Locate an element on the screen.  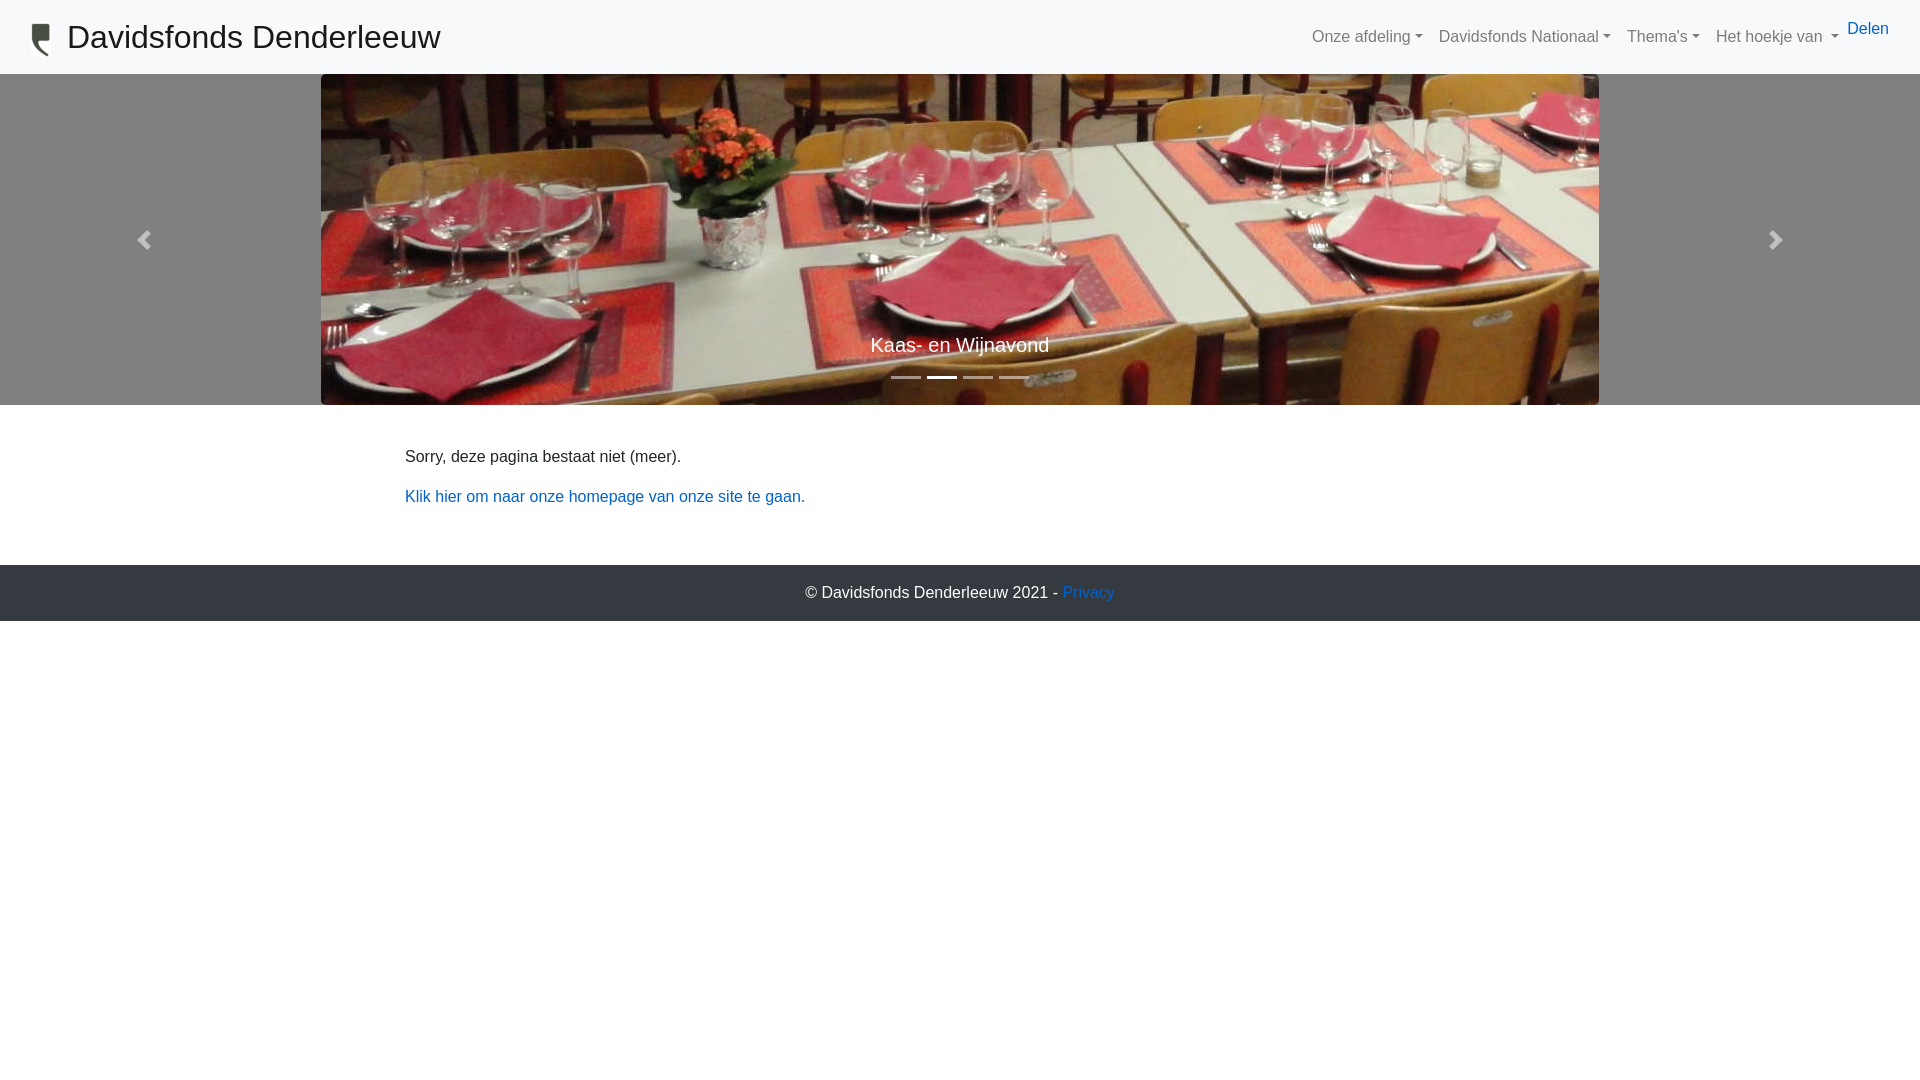
Ga naar de homepage van Davidsfonds Denderleeuw is located at coordinates (41, 40).